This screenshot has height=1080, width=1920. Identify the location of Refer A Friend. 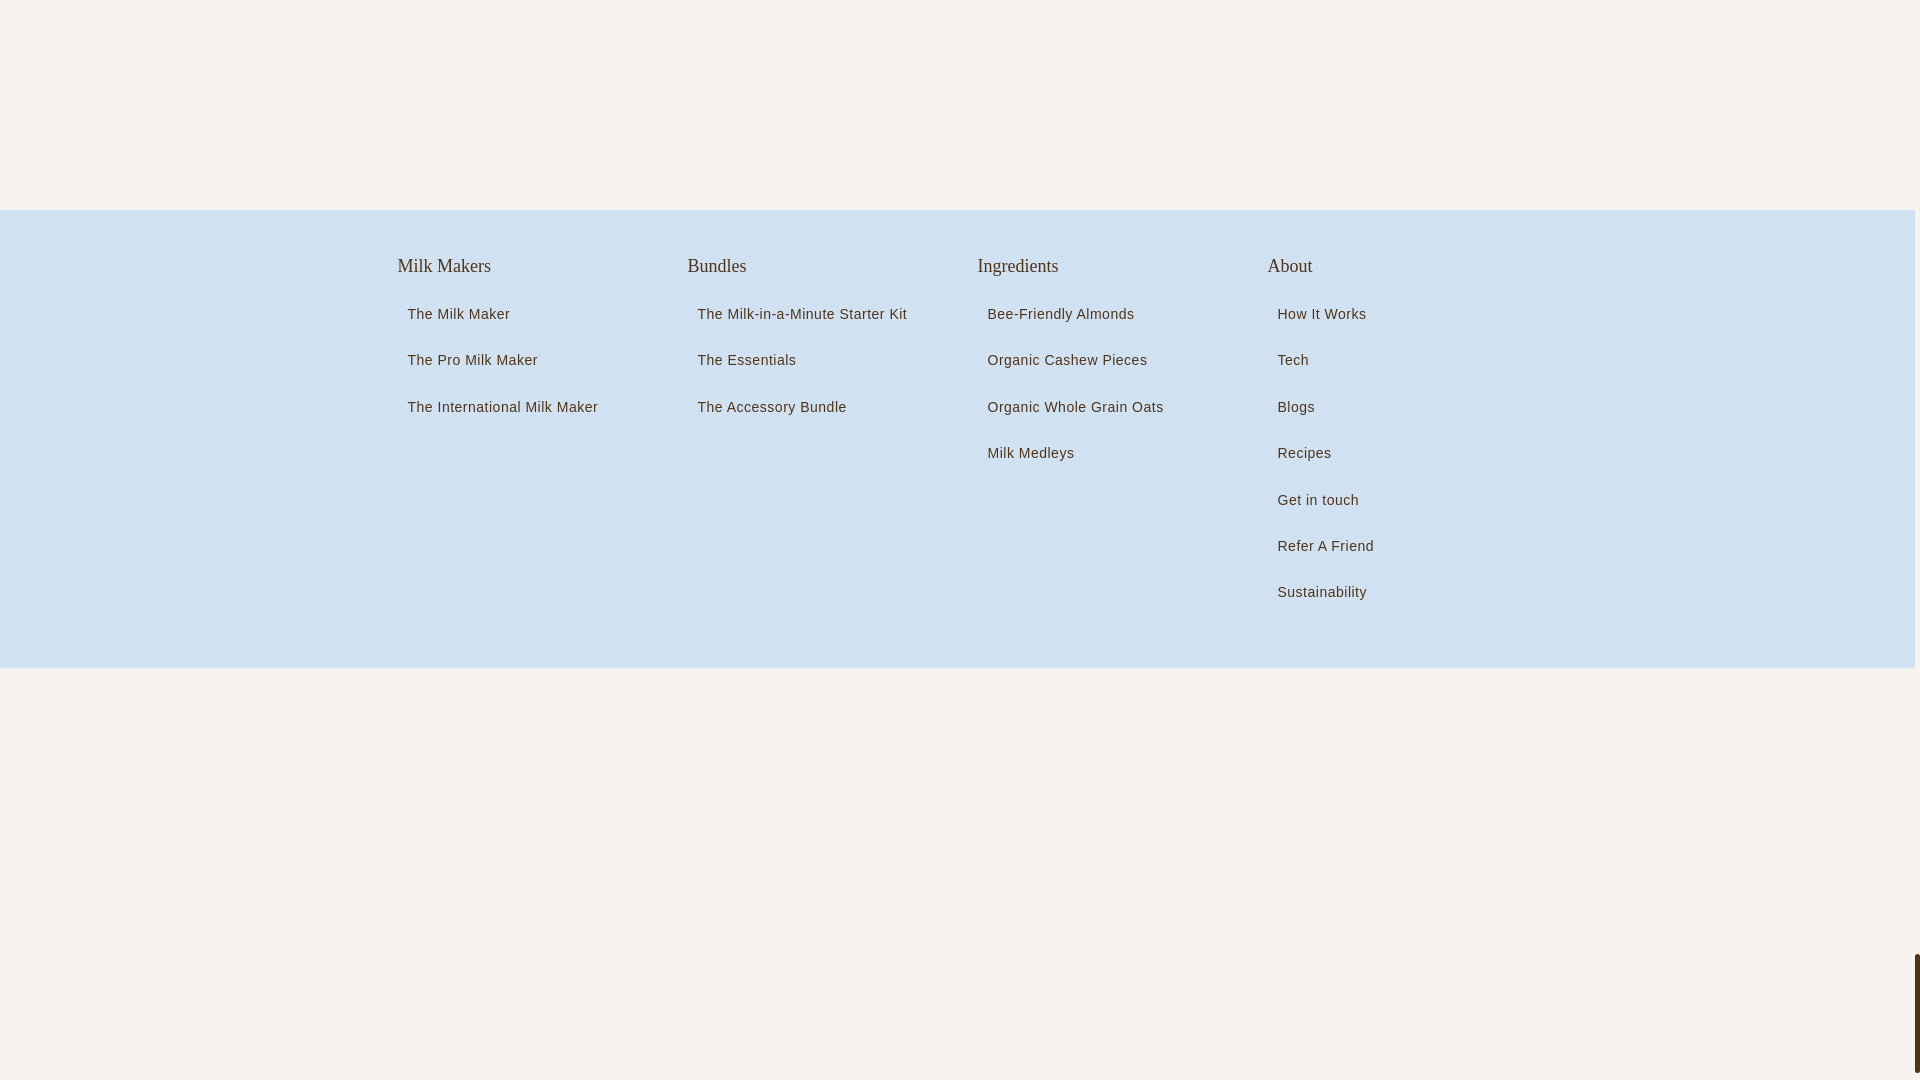
(1326, 546).